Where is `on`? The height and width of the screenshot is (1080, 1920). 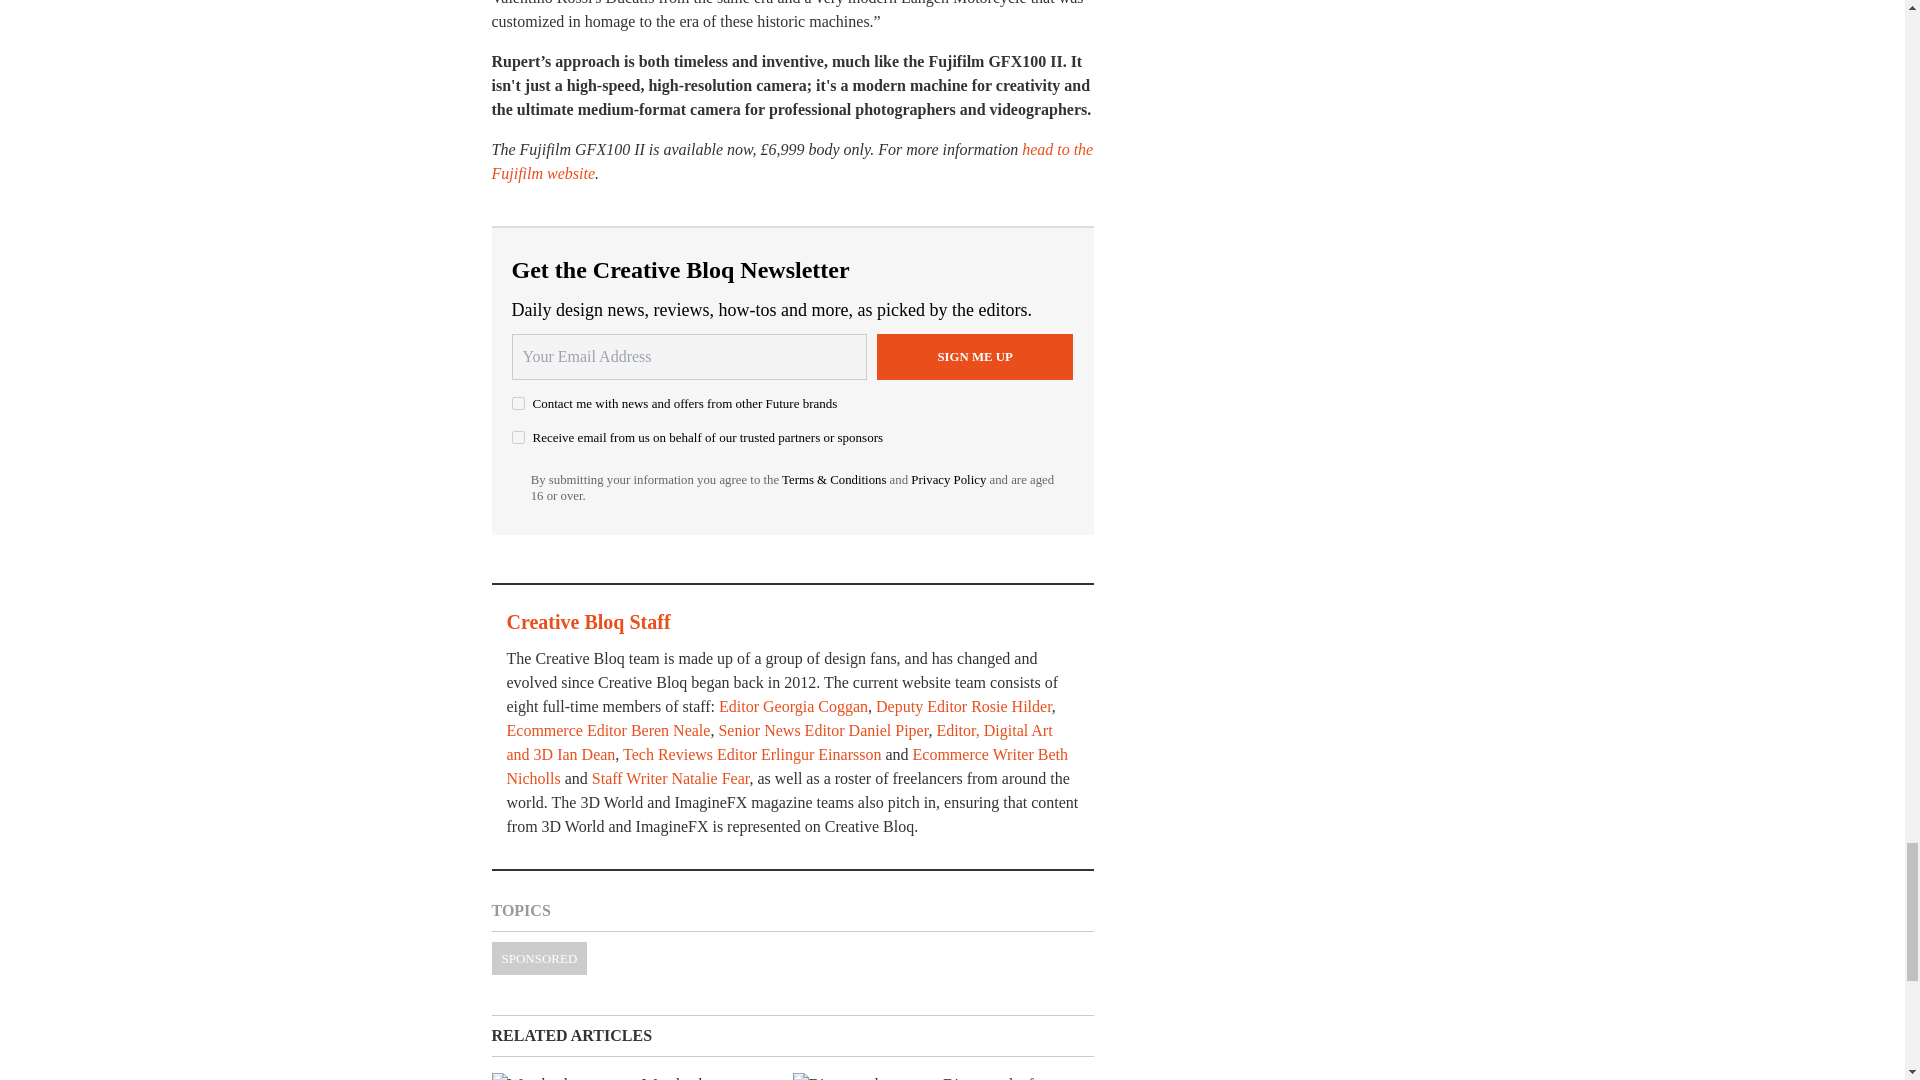 on is located at coordinates (518, 404).